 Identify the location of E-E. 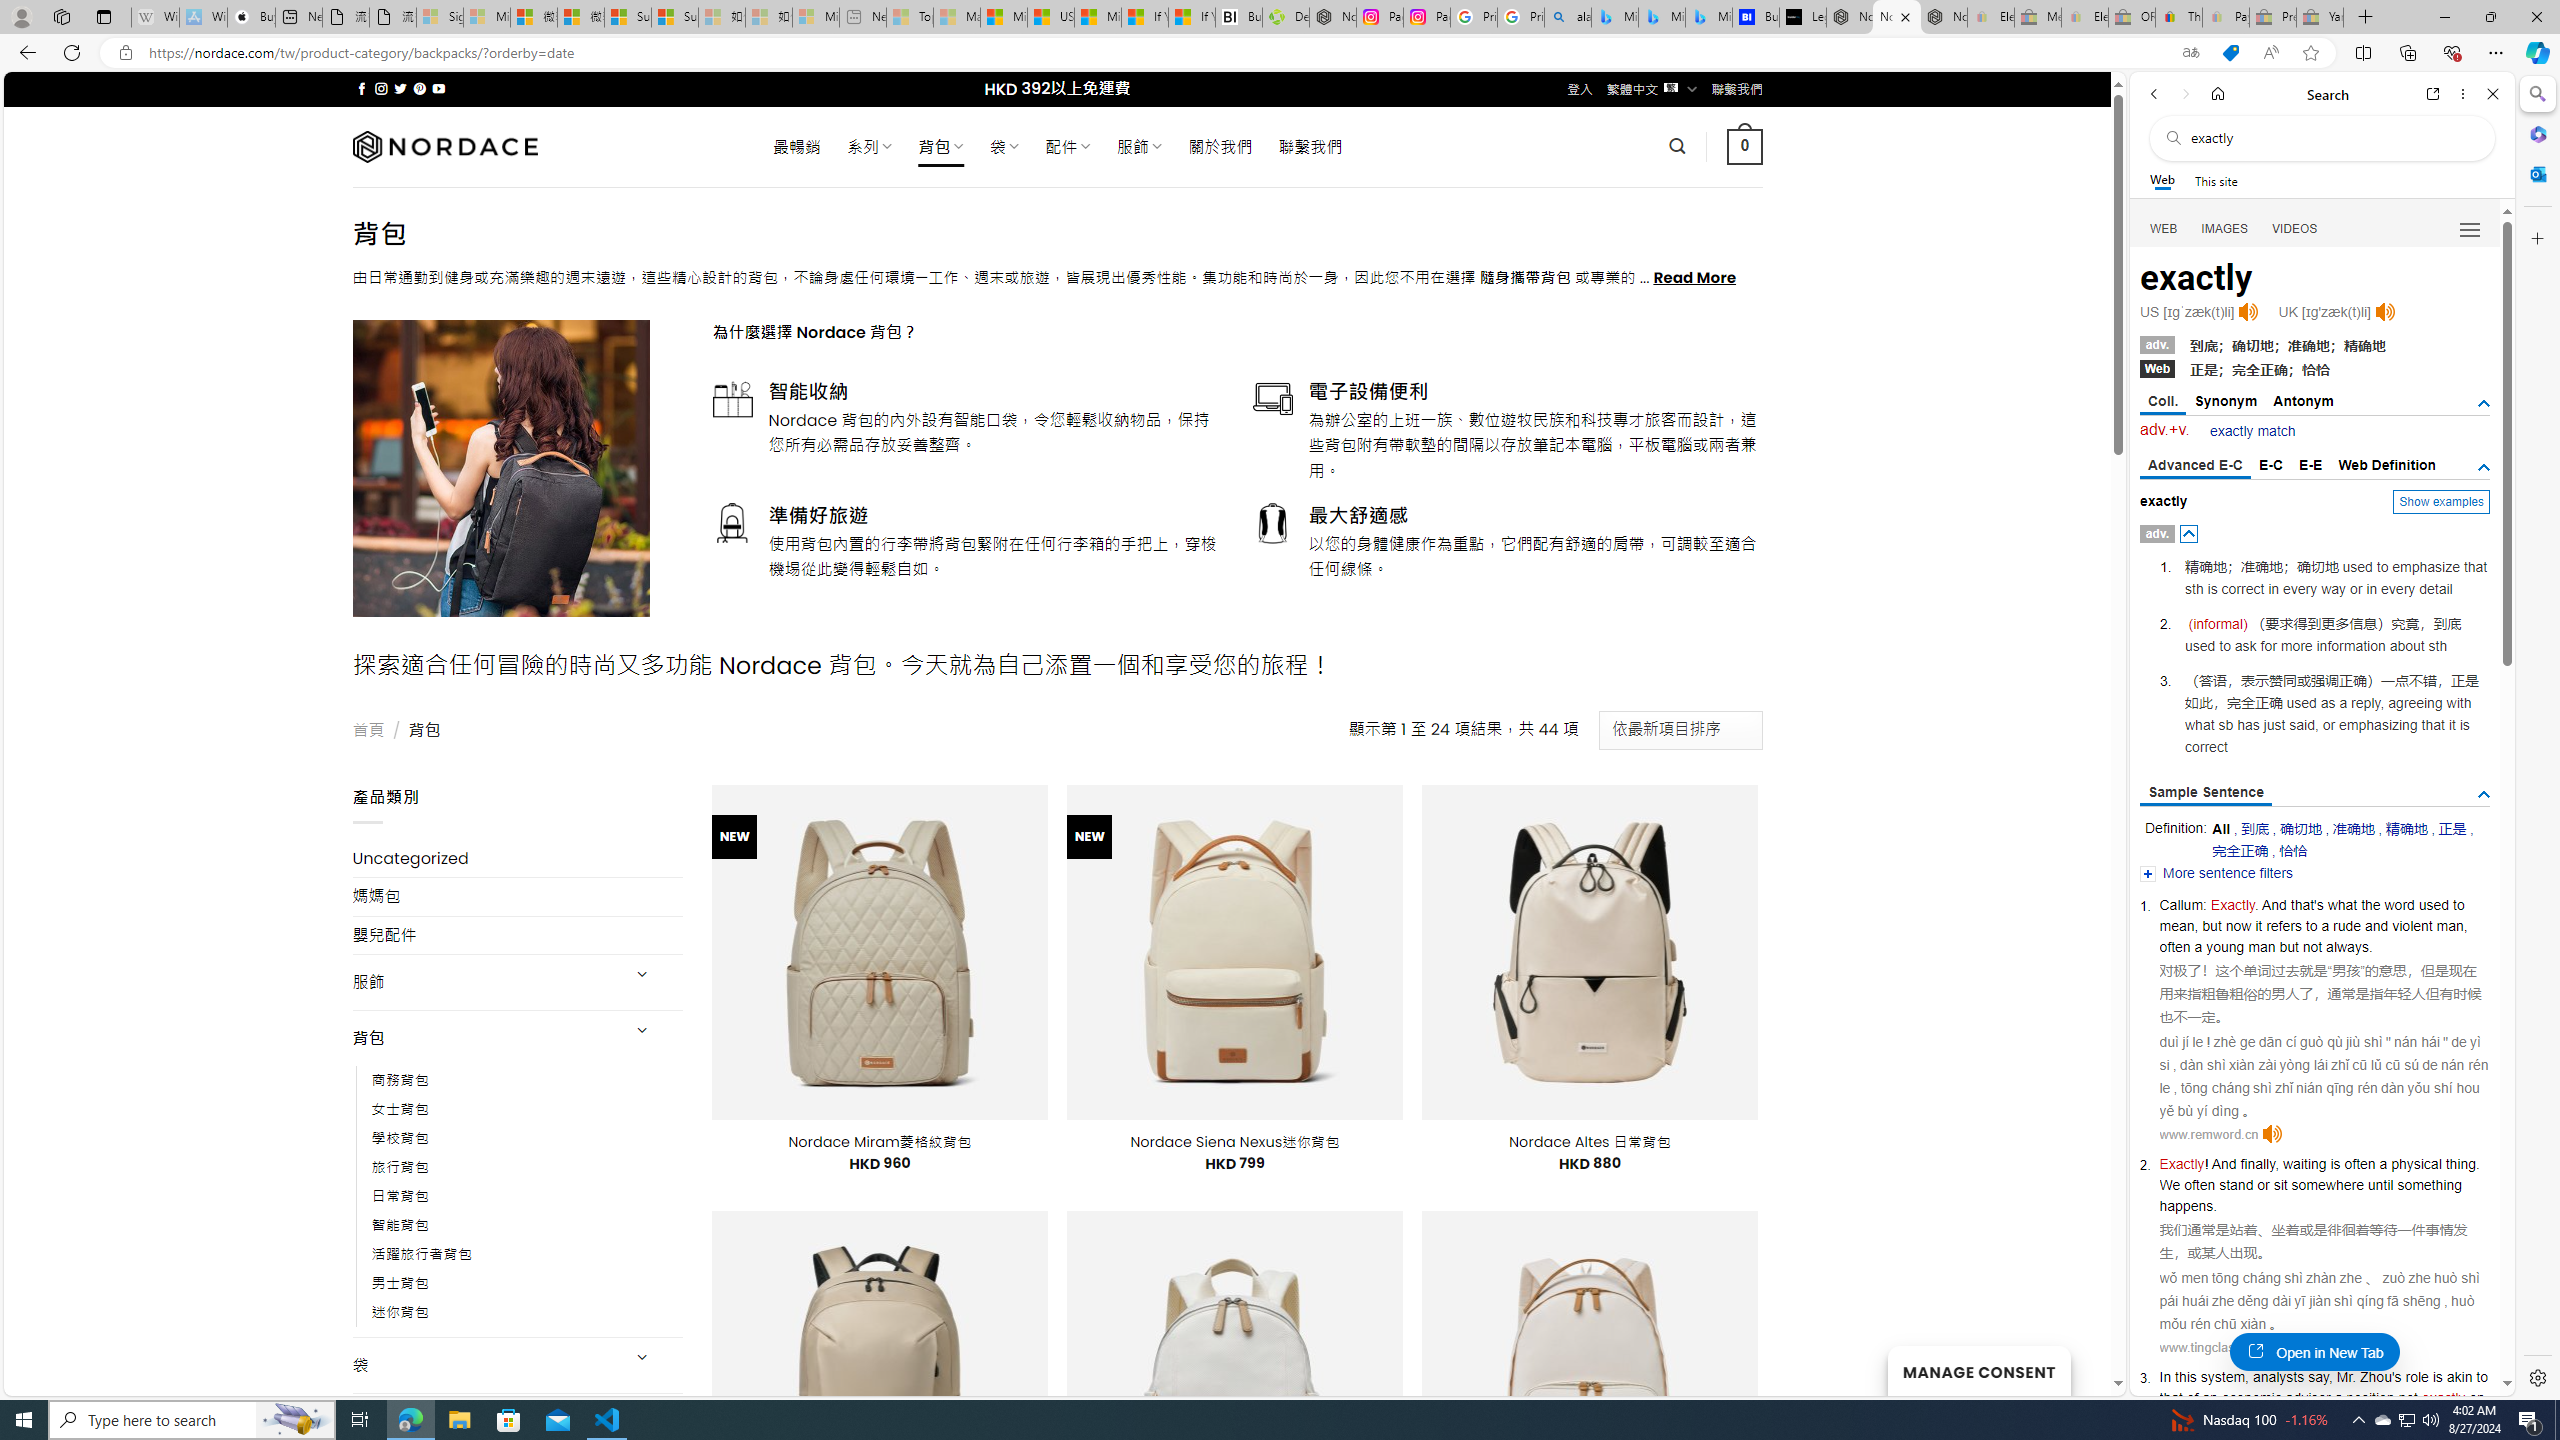
(2312, 464).